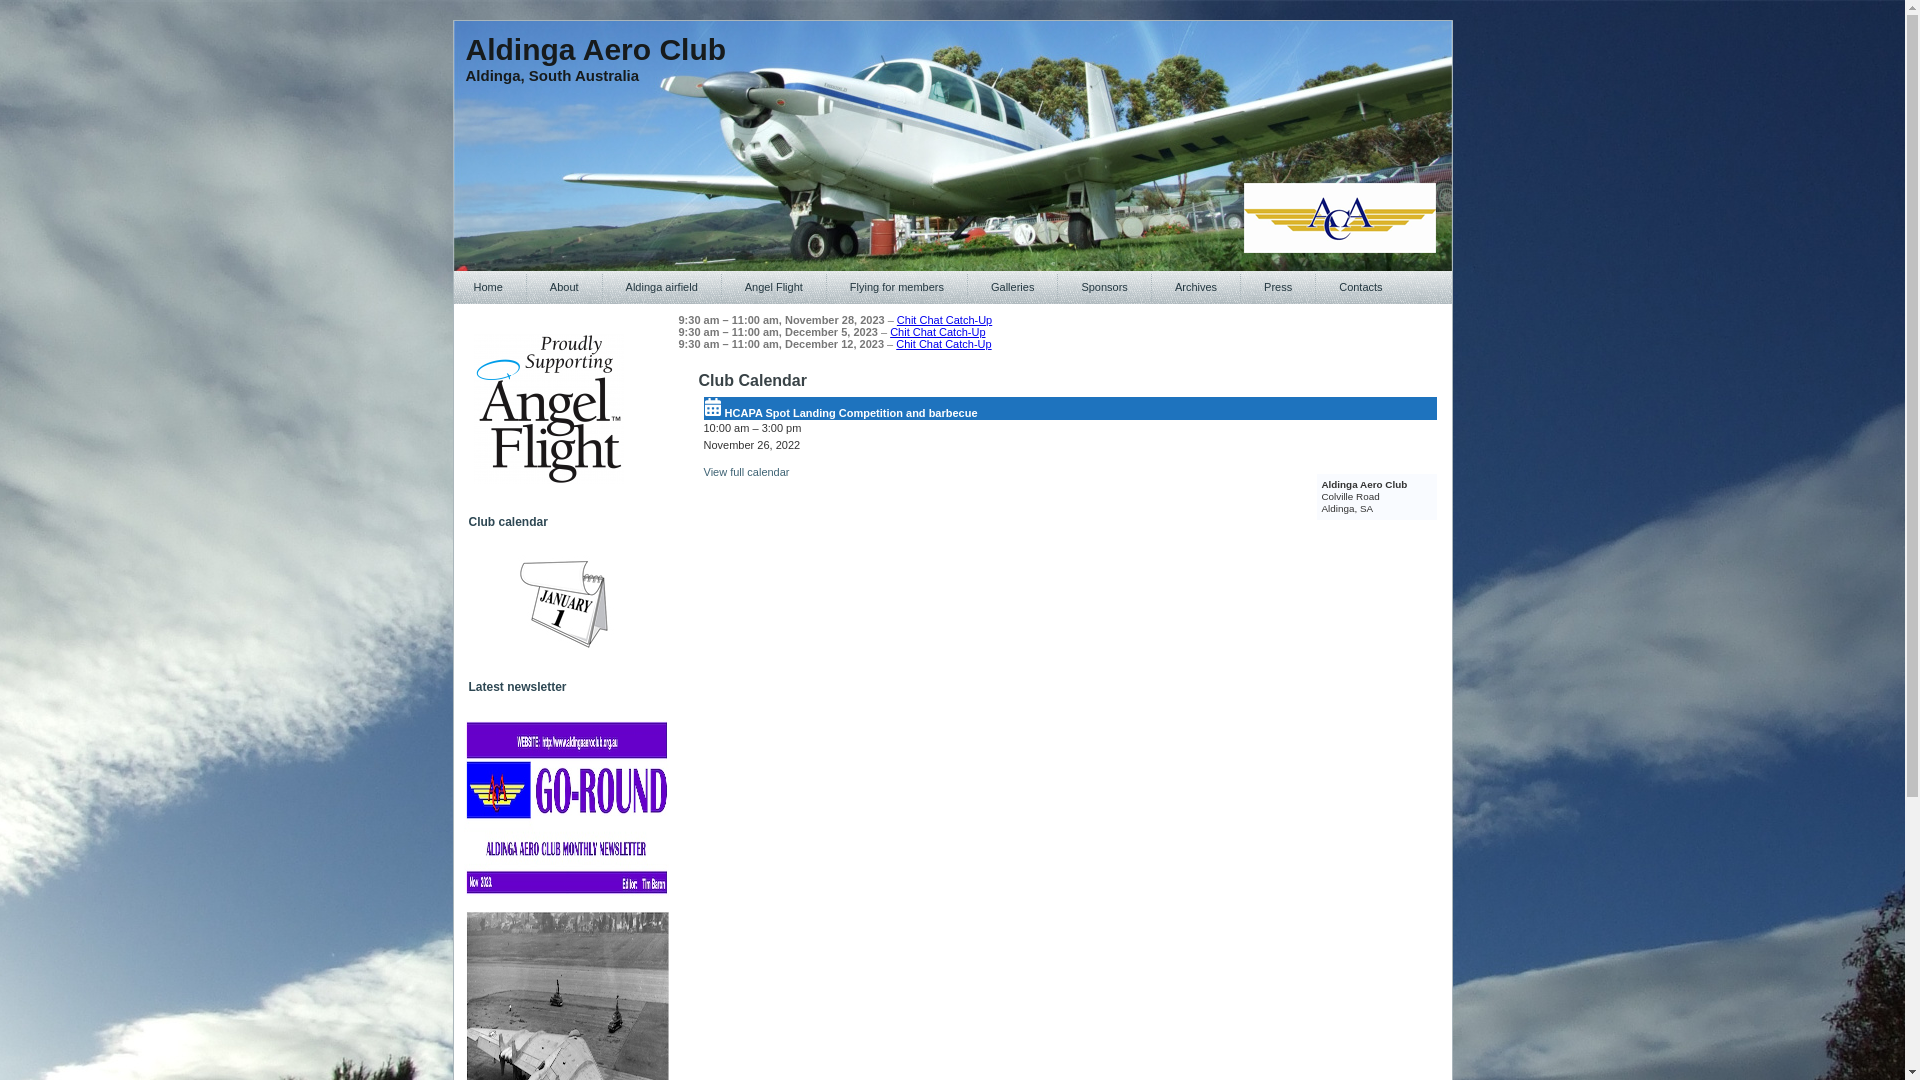 This screenshot has height=1080, width=1920. I want to click on Chit Chat Catch-Up, so click(944, 320).